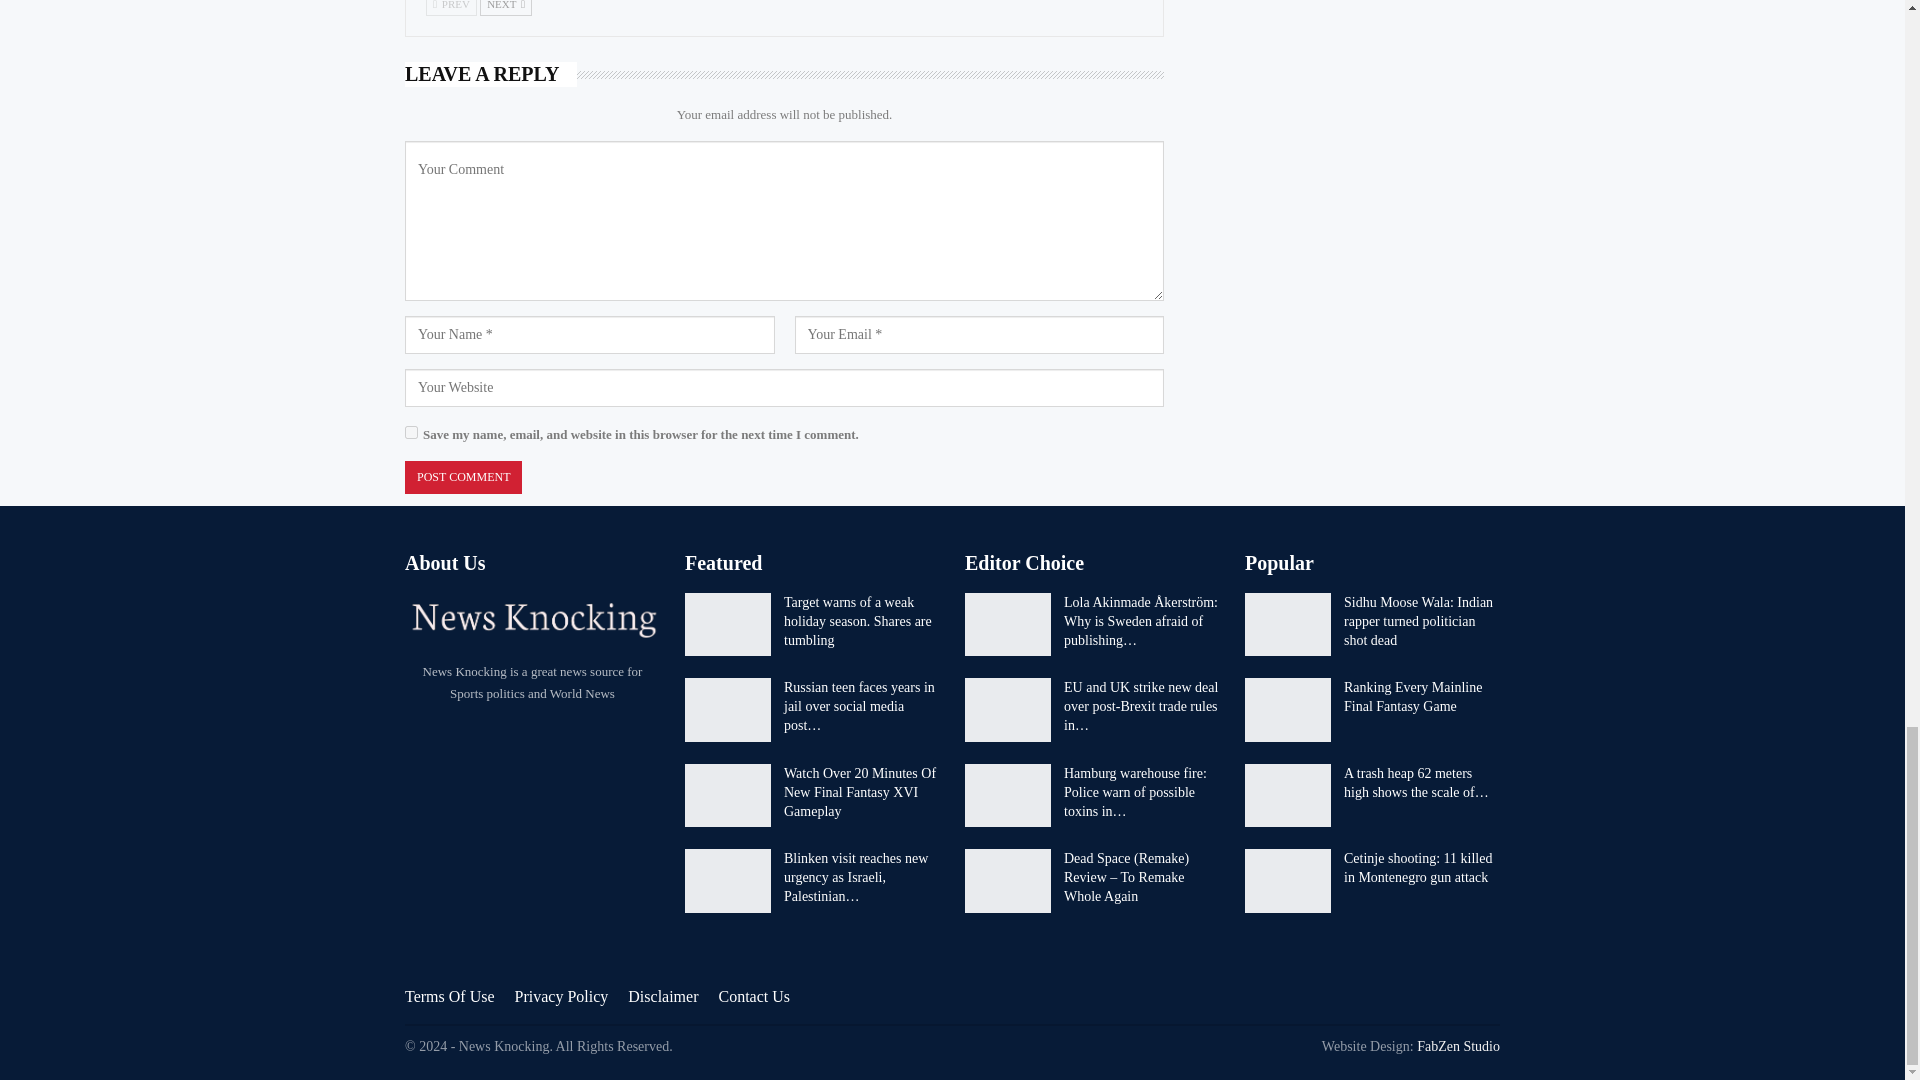 This screenshot has width=1920, height=1080. Describe the element at coordinates (464, 477) in the screenshot. I see `Post Comment` at that location.